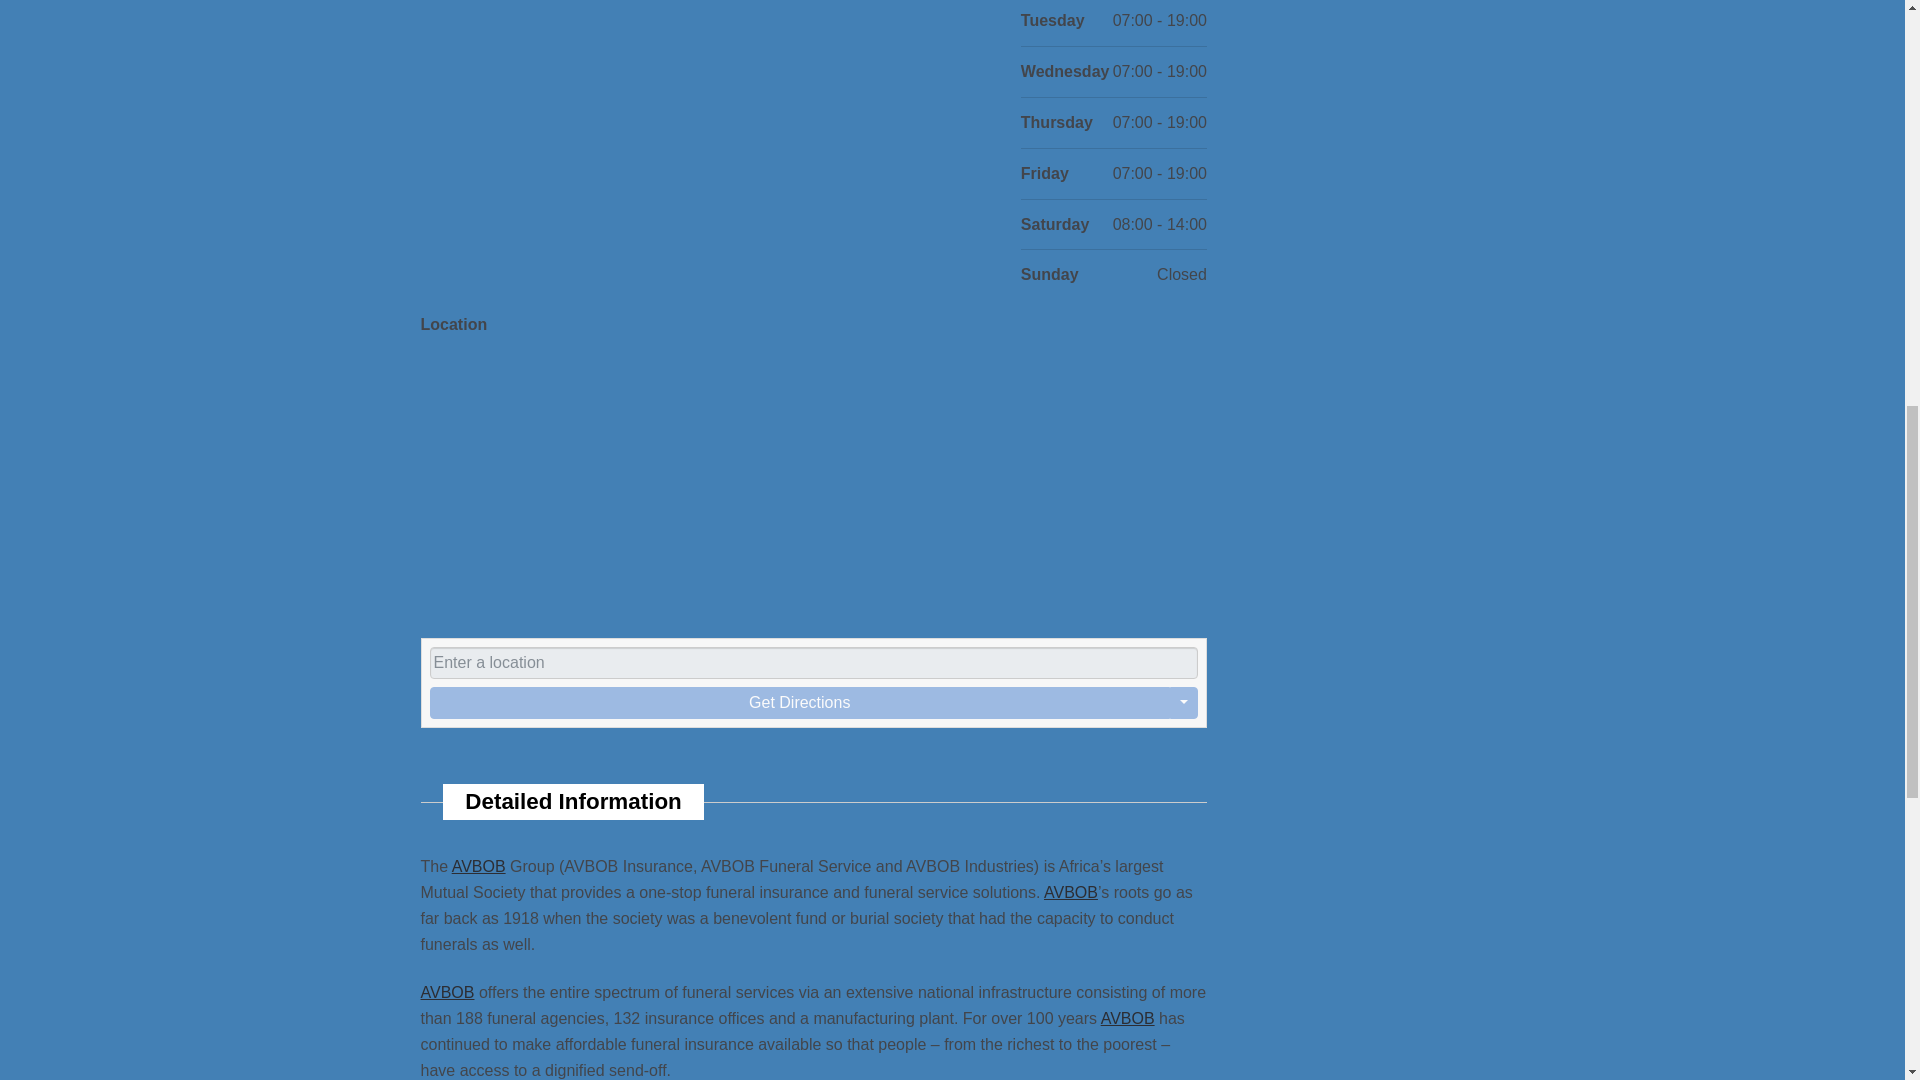 This screenshot has height=1080, width=1920. I want to click on AVBOB, so click(1071, 892).